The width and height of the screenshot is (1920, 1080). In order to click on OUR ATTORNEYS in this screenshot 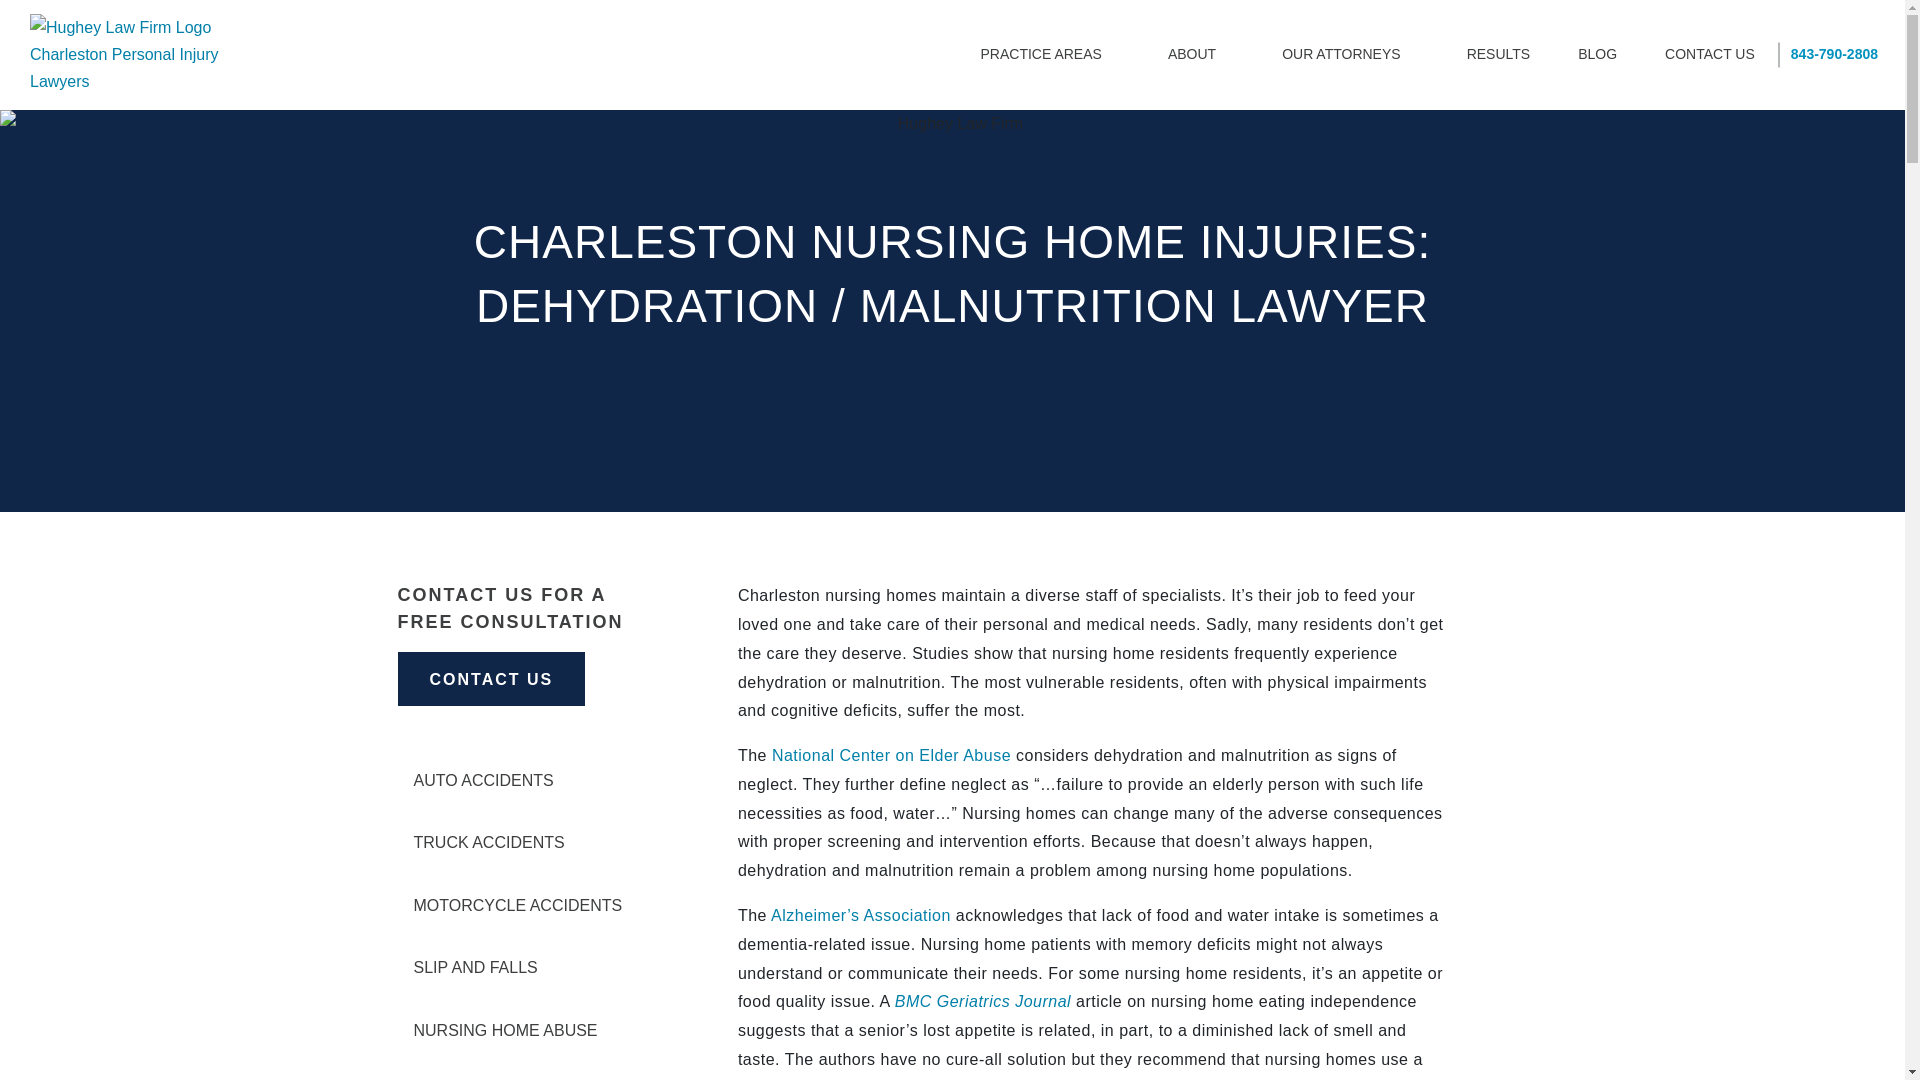, I will do `click(1350, 54)`.